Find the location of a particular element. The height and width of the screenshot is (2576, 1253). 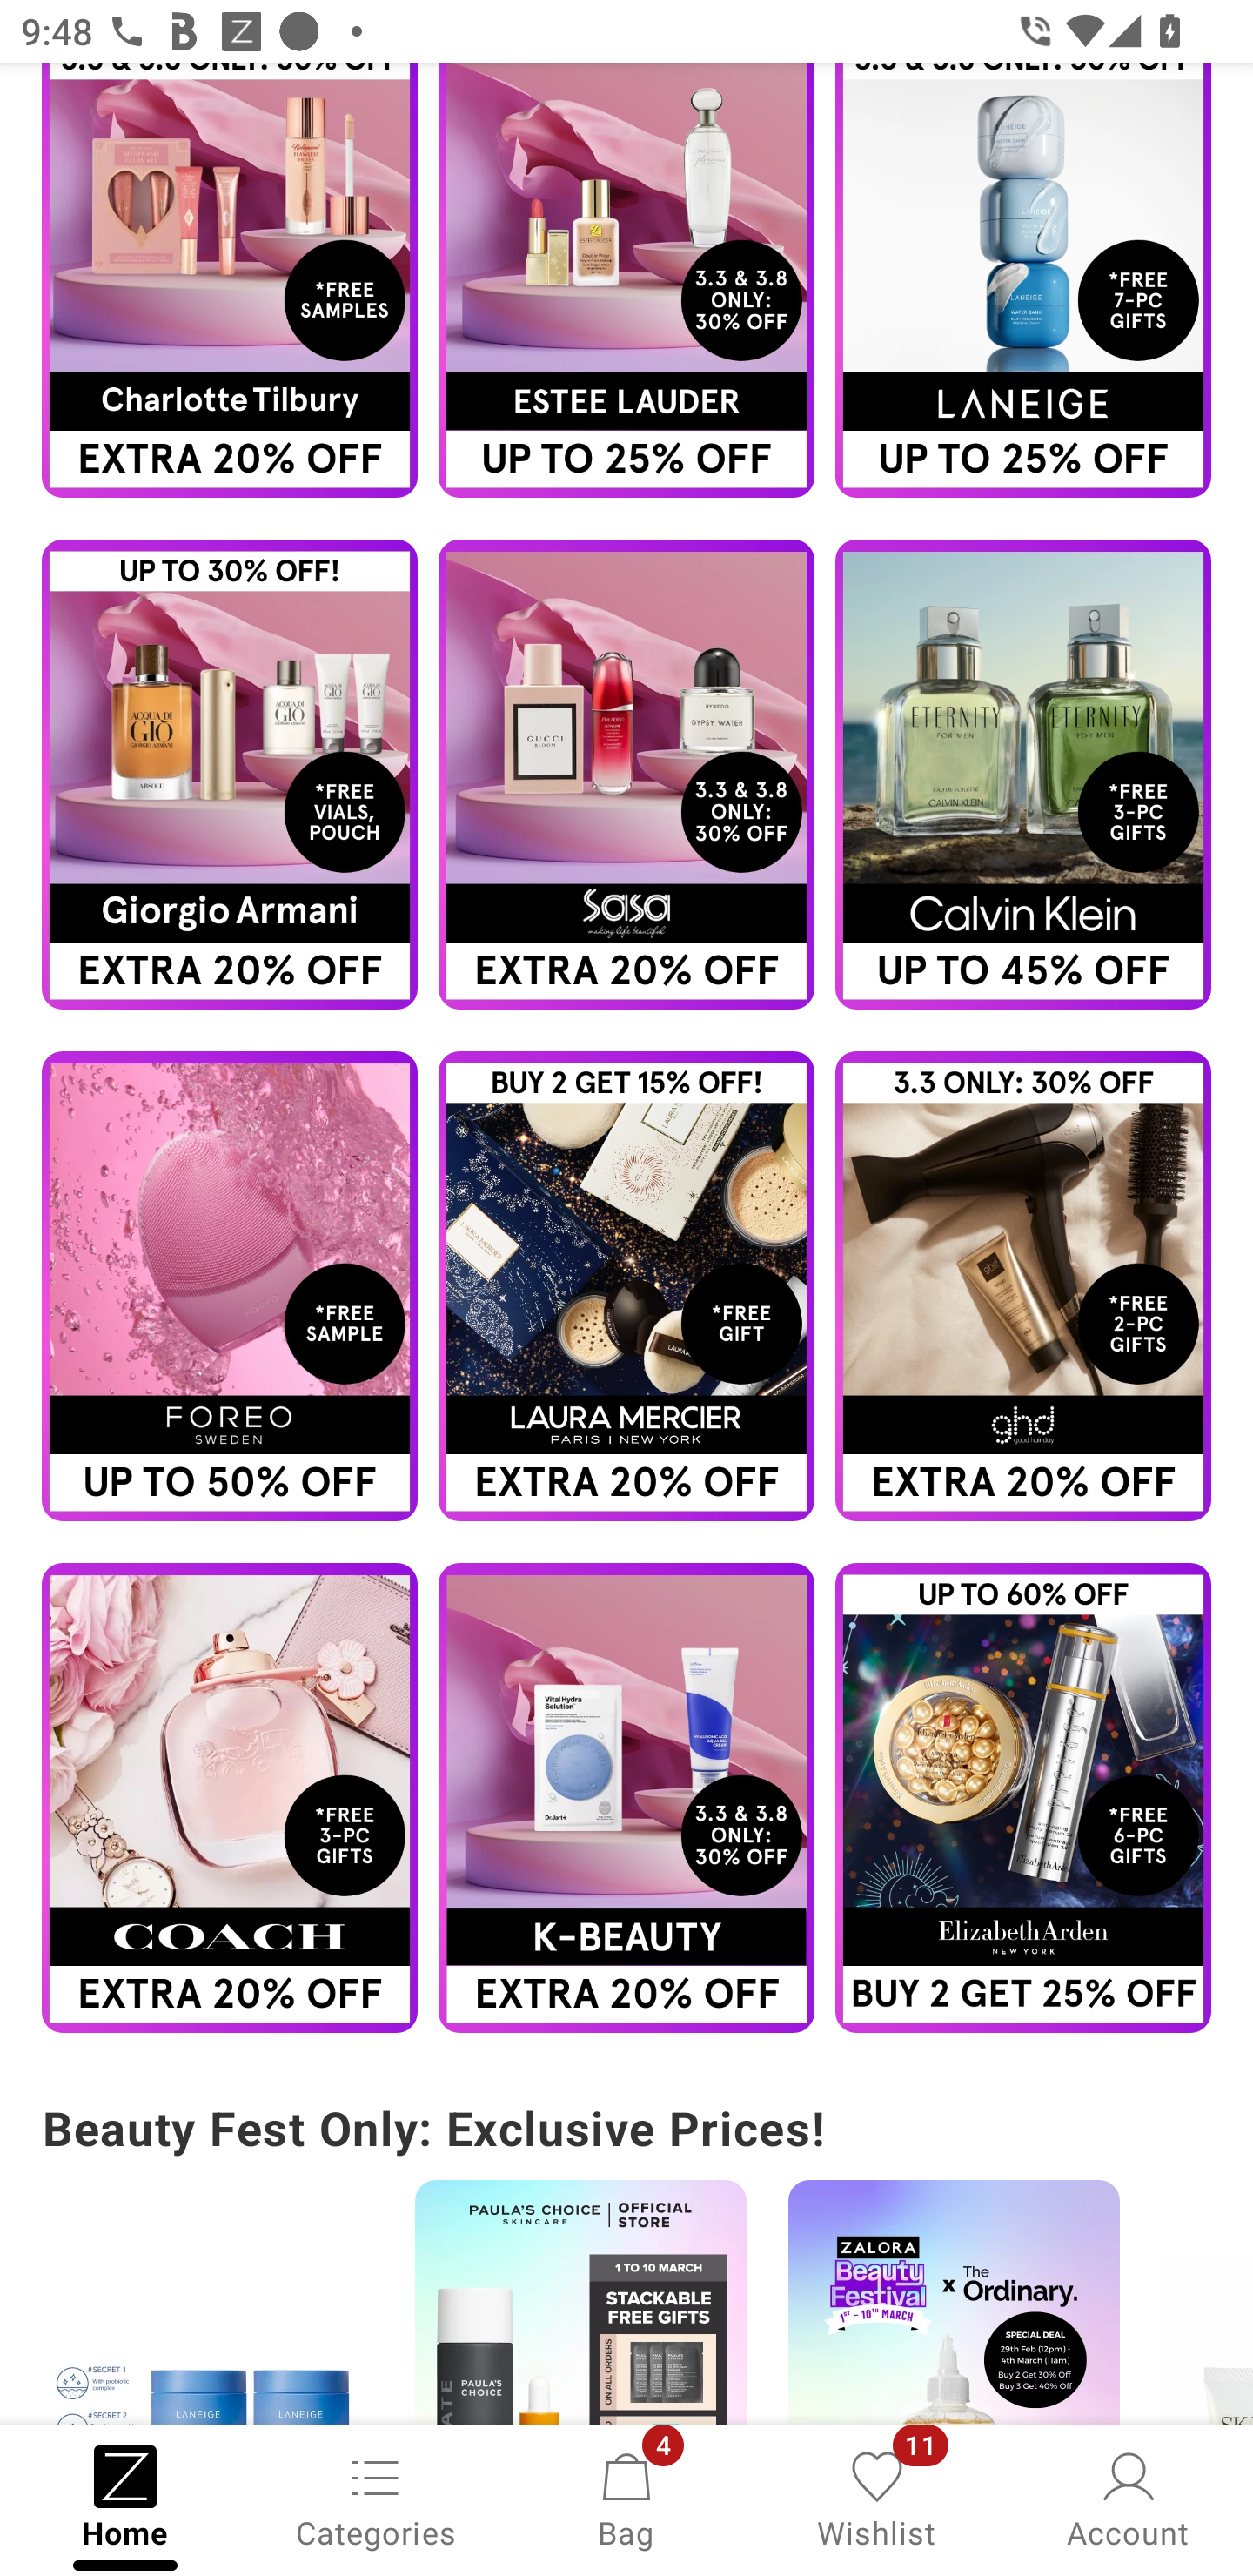

Campaign banner is located at coordinates (229, 279).